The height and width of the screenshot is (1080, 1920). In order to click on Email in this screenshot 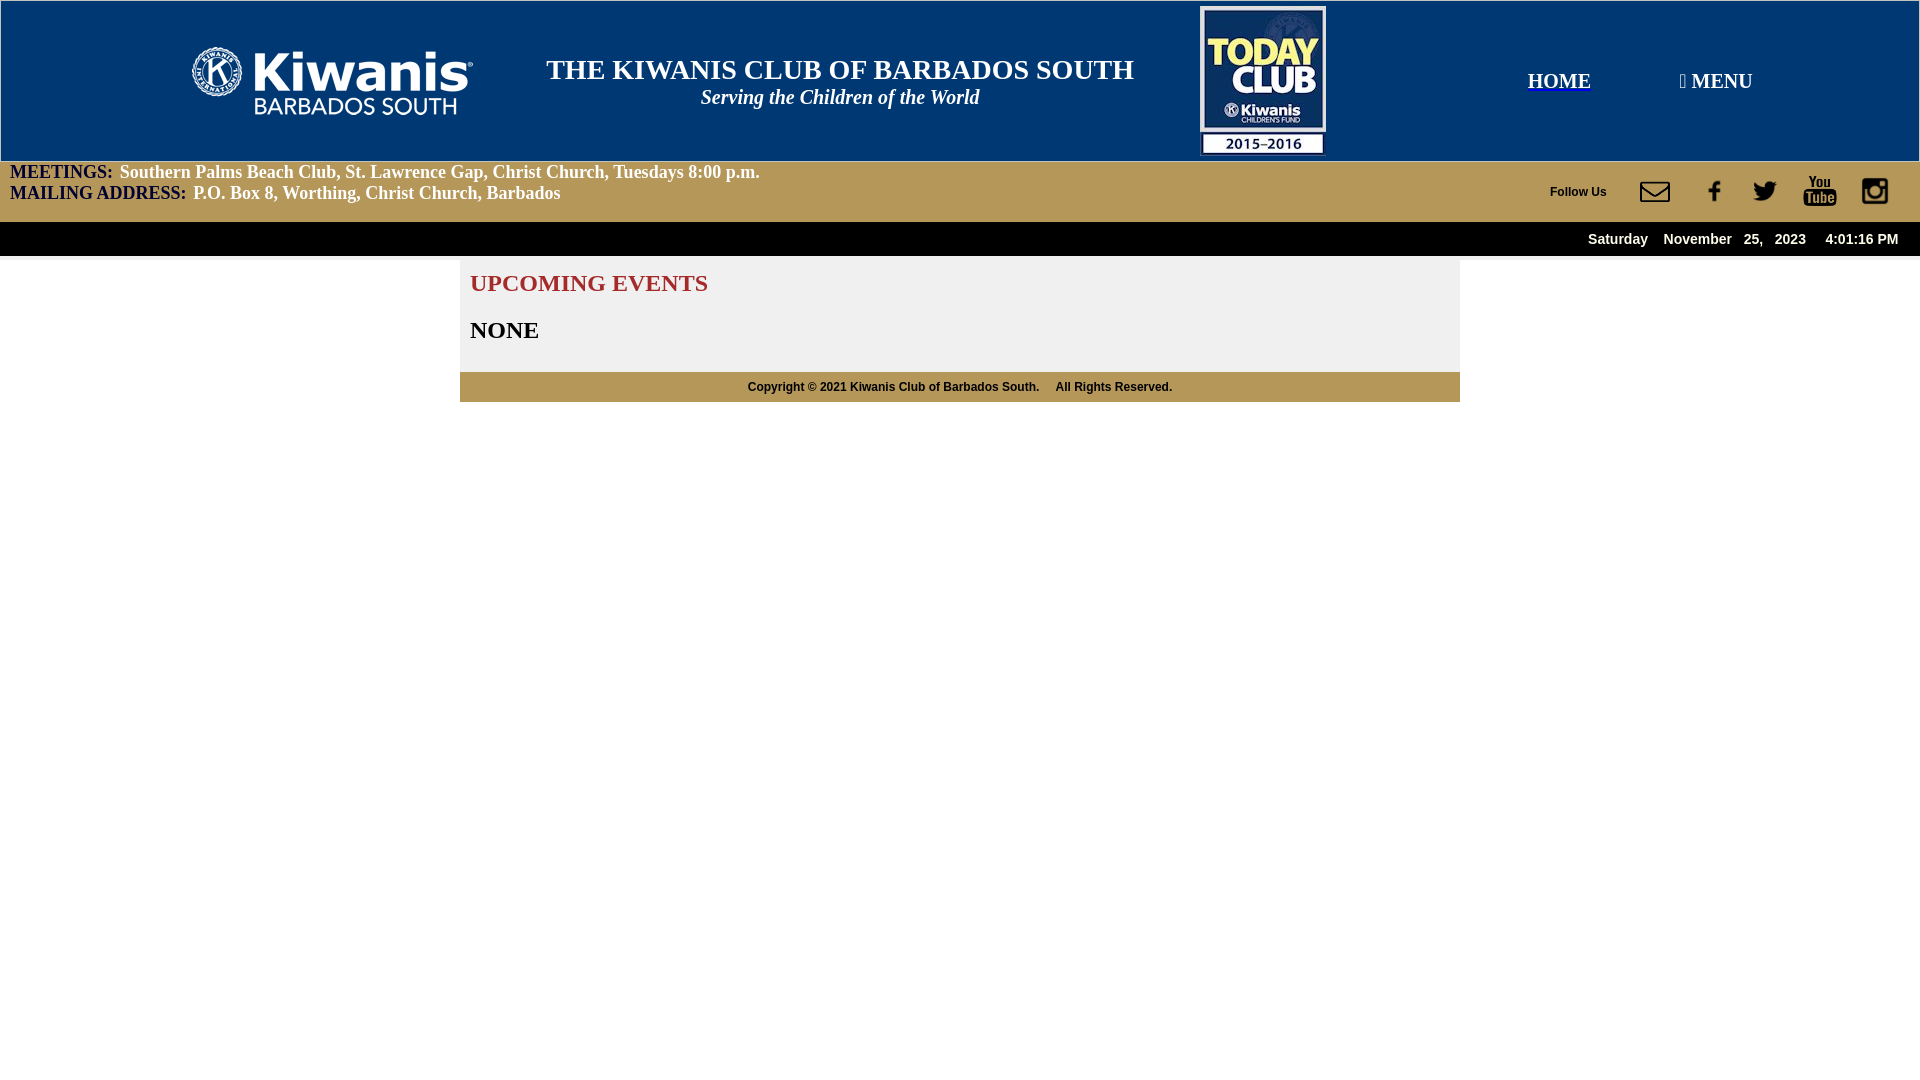, I will do `click(1655, 191)`.